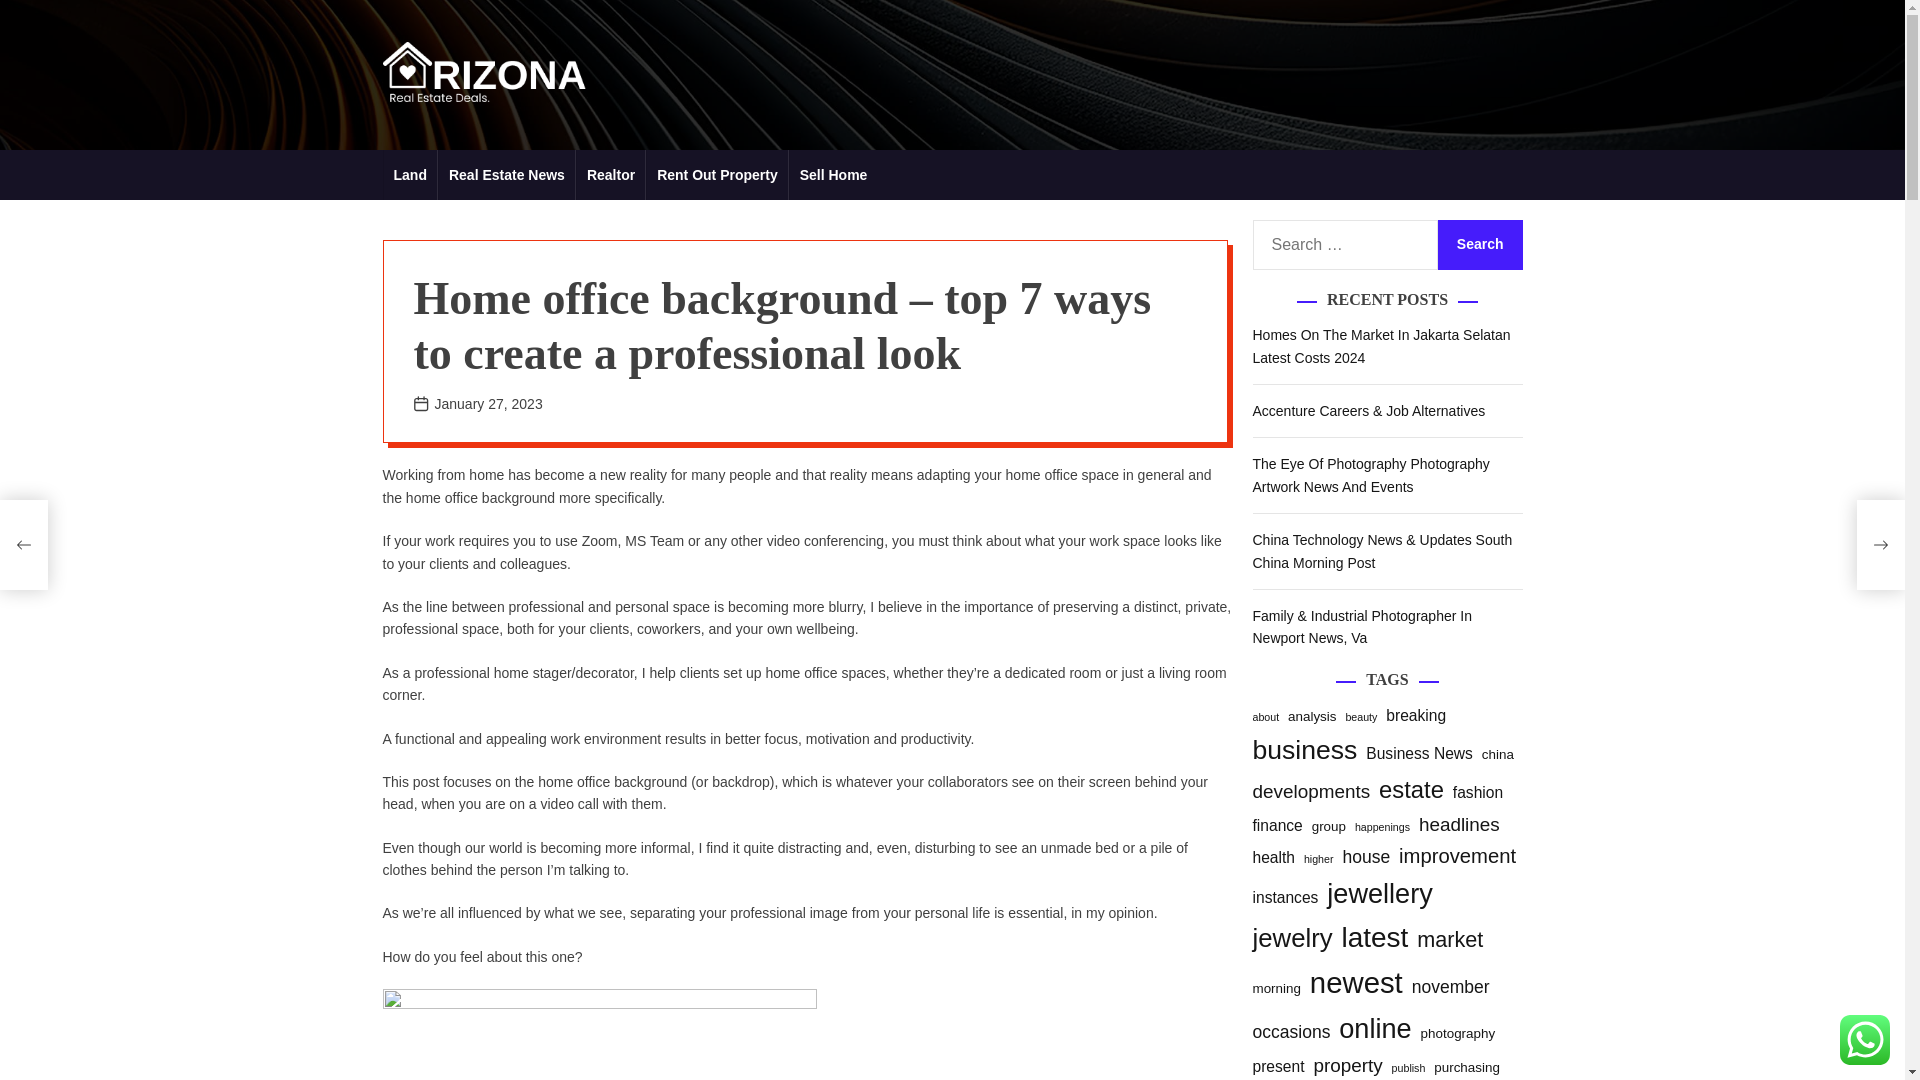 The image size is (1920, 1080). Describe the element at coordinates (1410, 790) in the screenshot. I see `estate` at that location.